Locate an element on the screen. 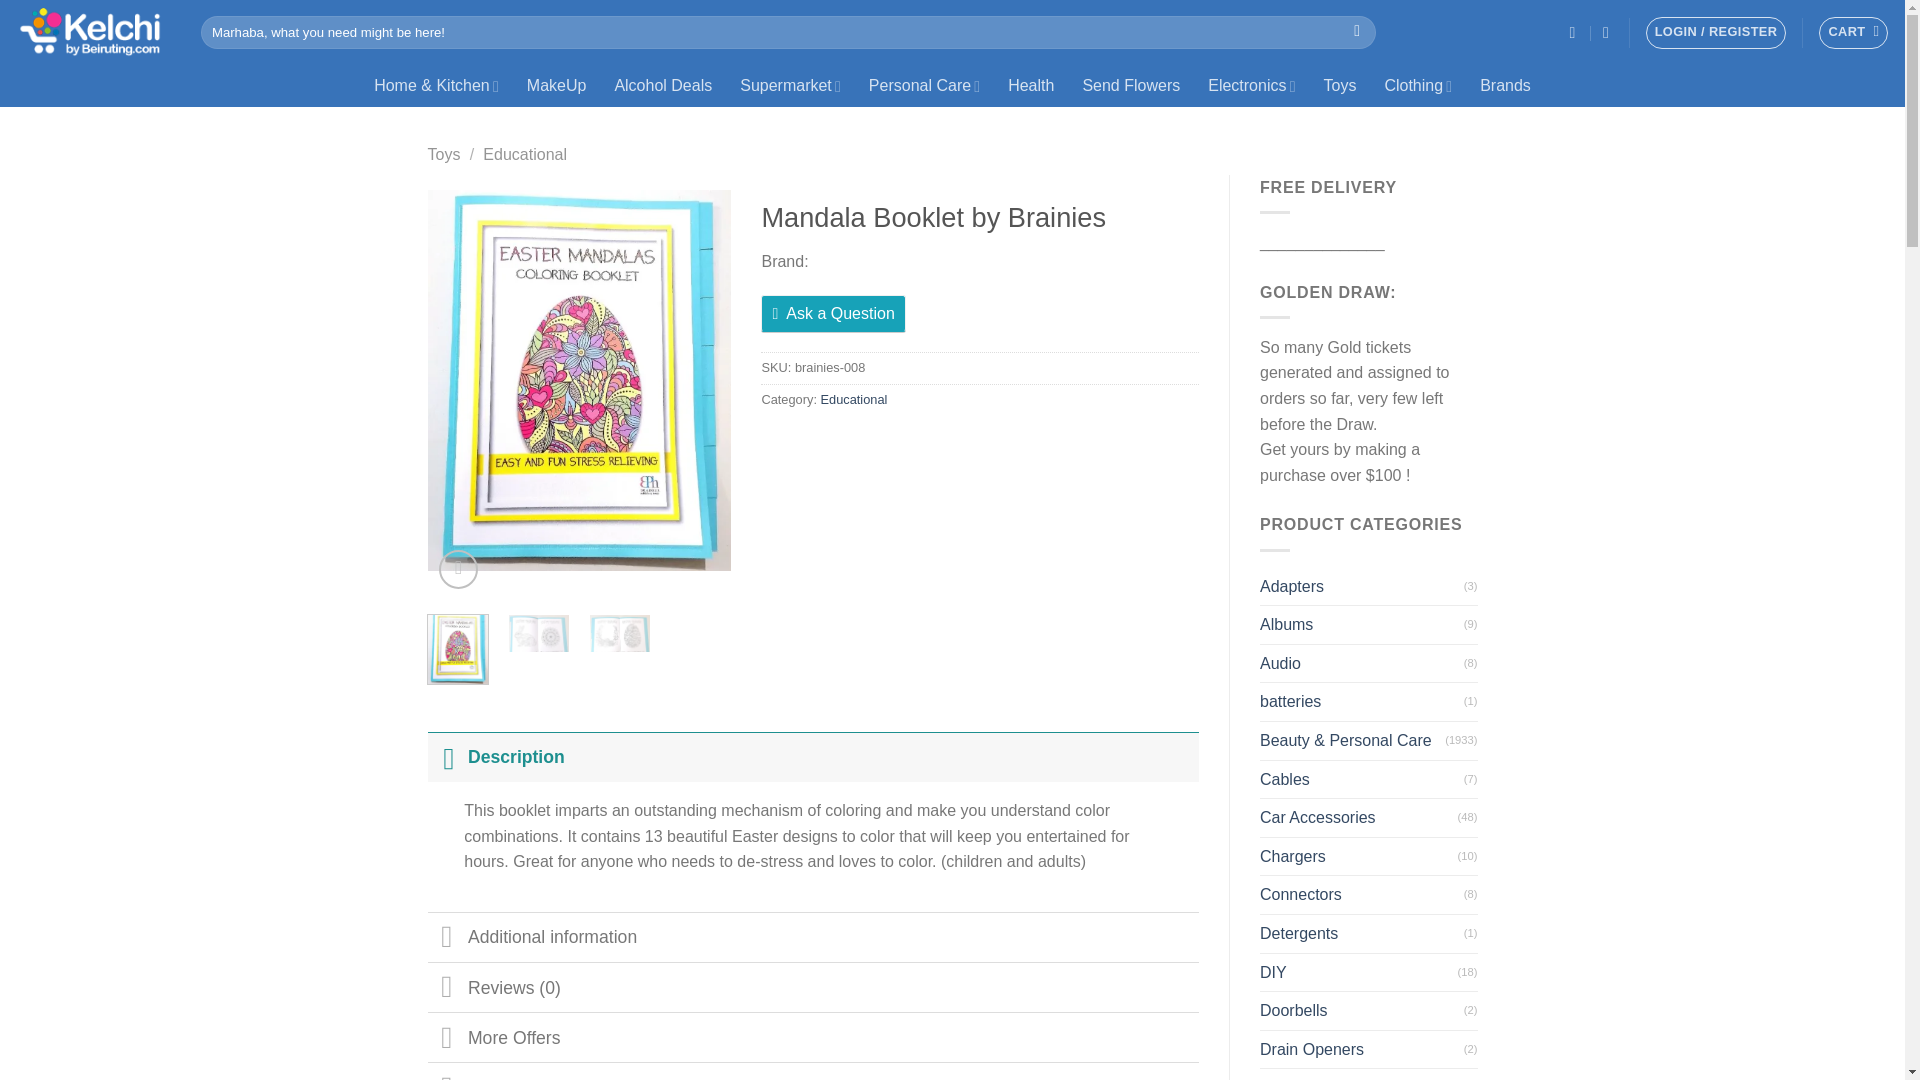 The image size is (1920, 1080). Cart is located at coordinates (1852, 32).